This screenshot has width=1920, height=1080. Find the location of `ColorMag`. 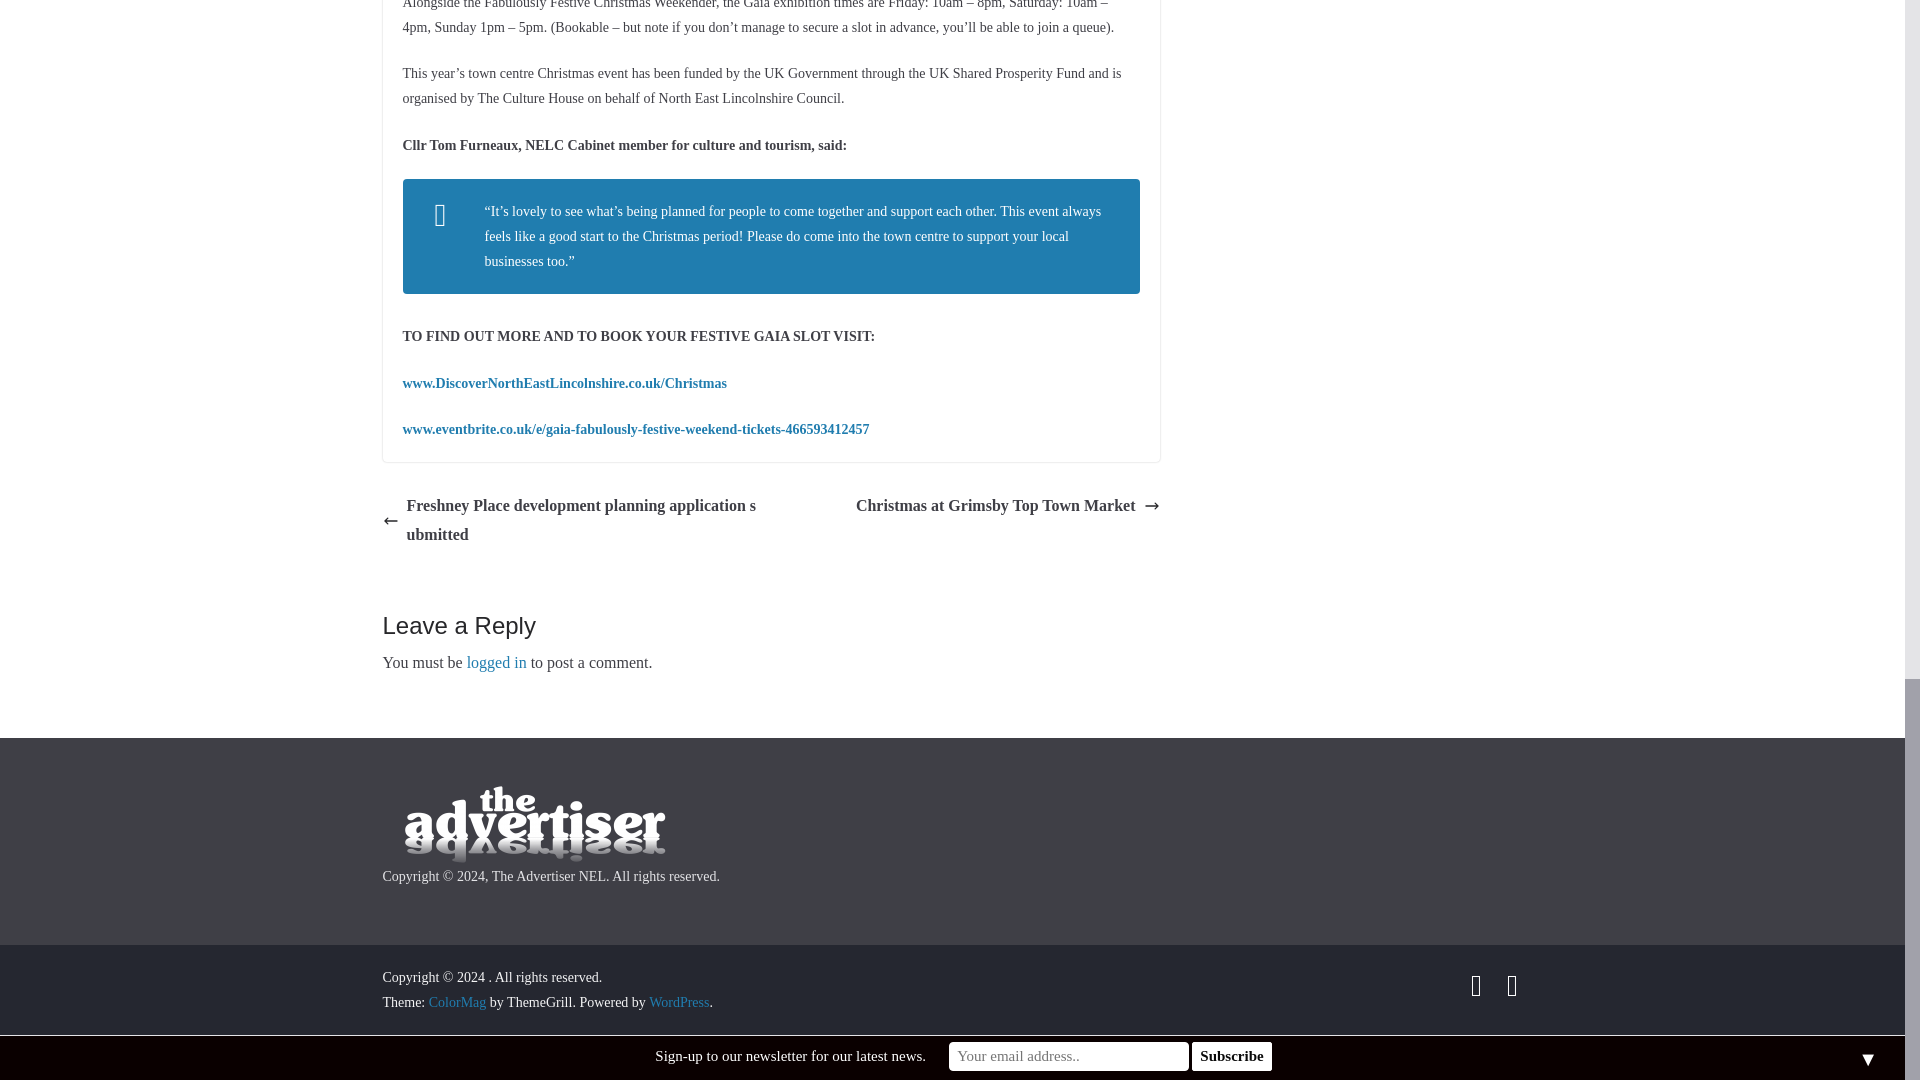

ColorMag is located at coordinates (458, 1002).